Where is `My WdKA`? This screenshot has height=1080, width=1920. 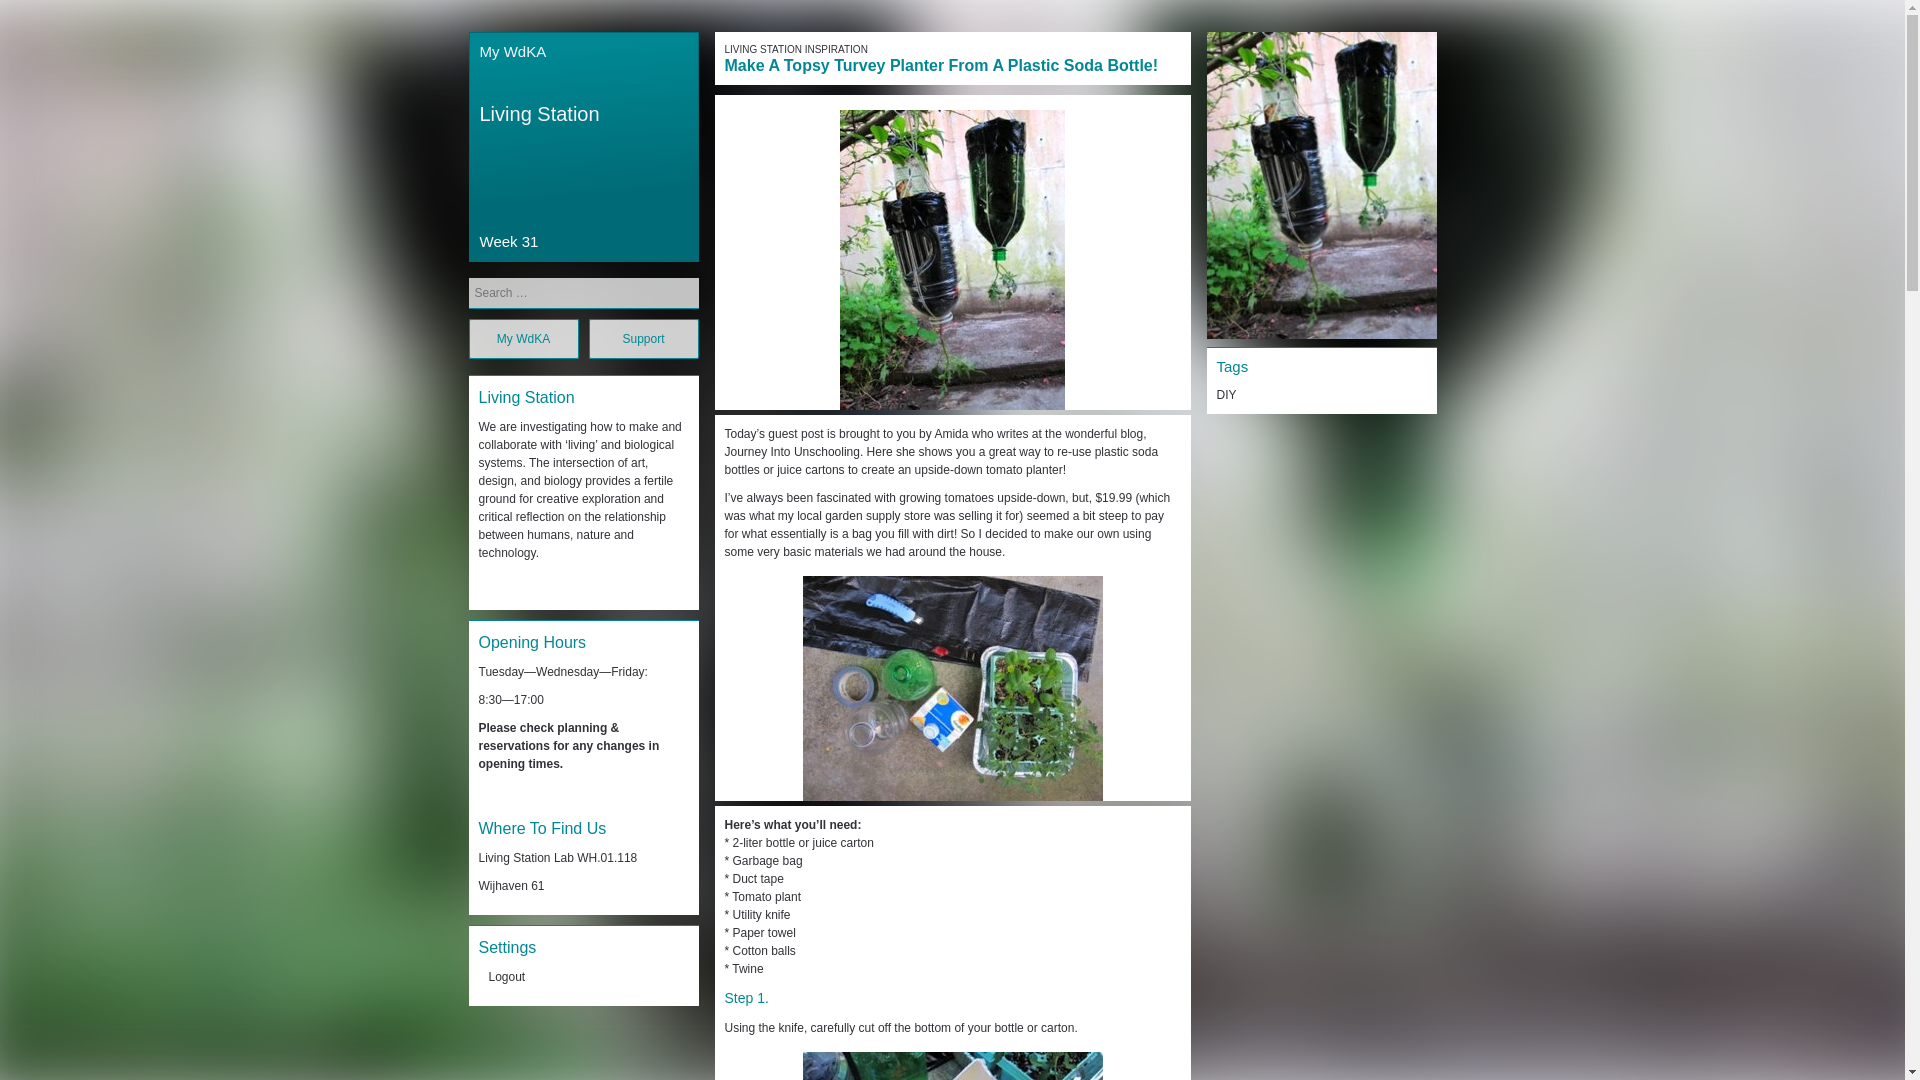 My WdKA is located at coordinates (514, 52).